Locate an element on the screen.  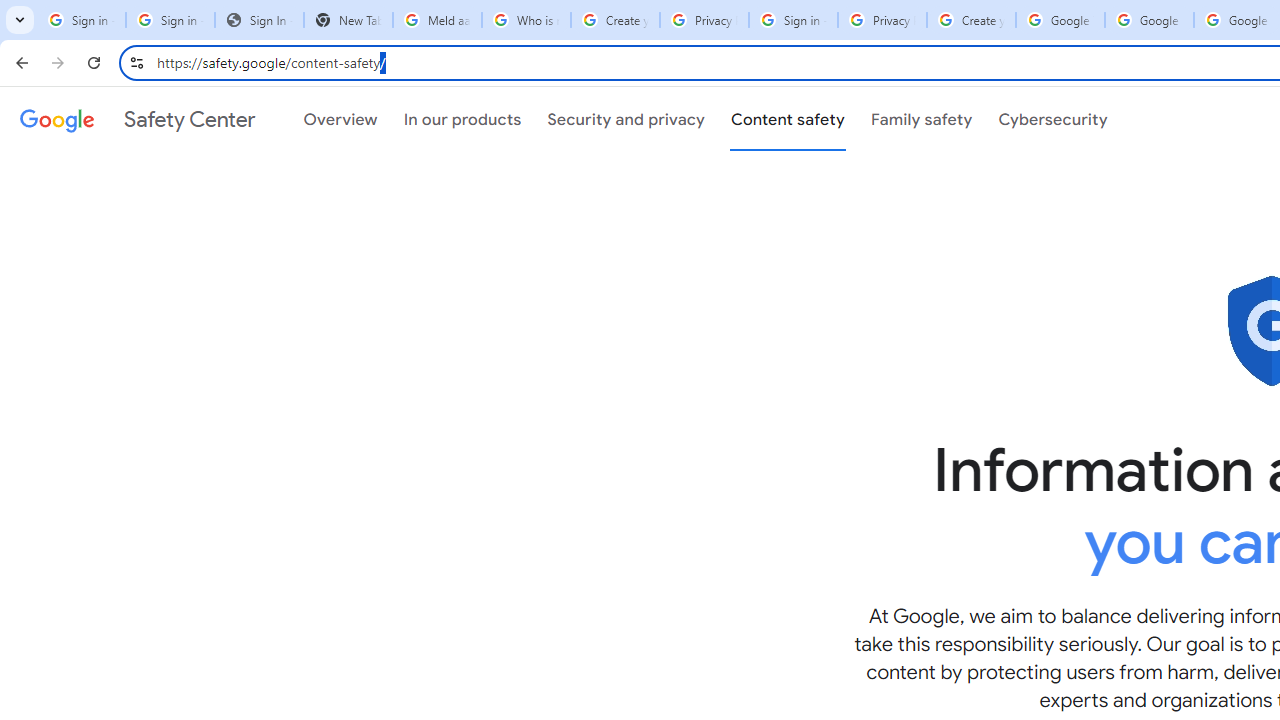
In our products is located at coordinates (462, 119).